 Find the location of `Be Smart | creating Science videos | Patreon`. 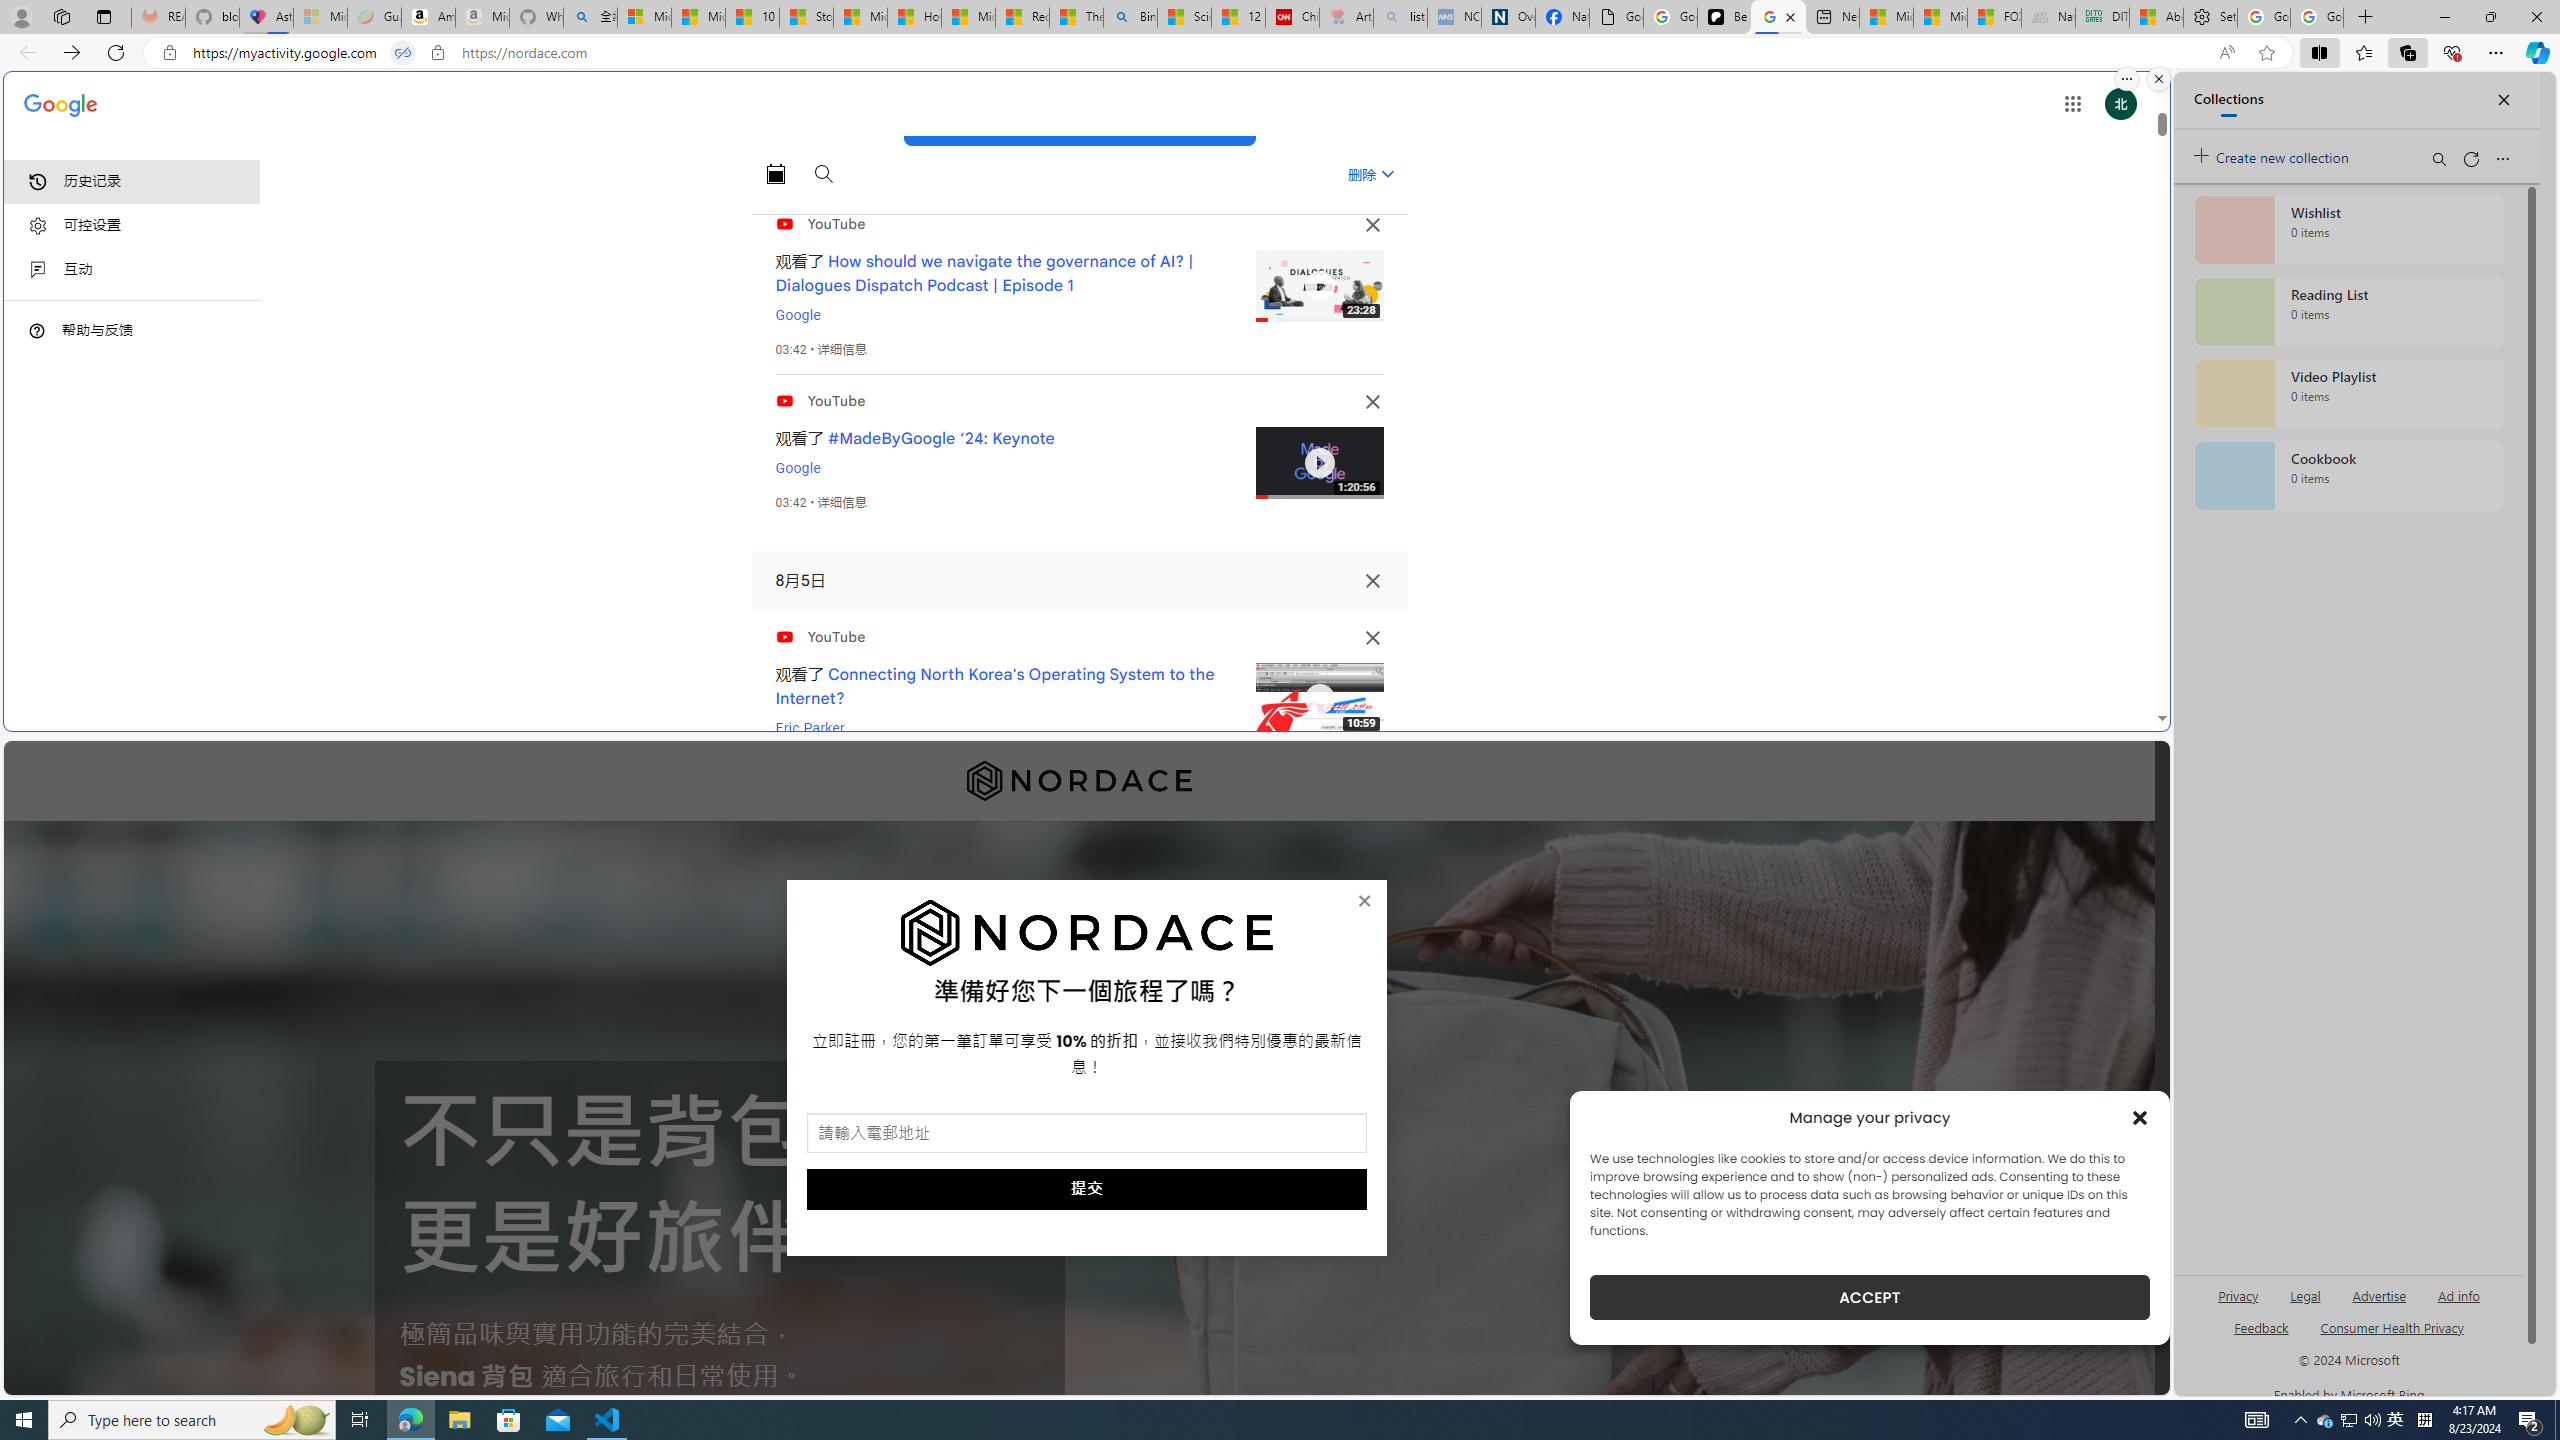

Be Smart | creating Science videos | Patreon is located at coordinates (1725, 17).